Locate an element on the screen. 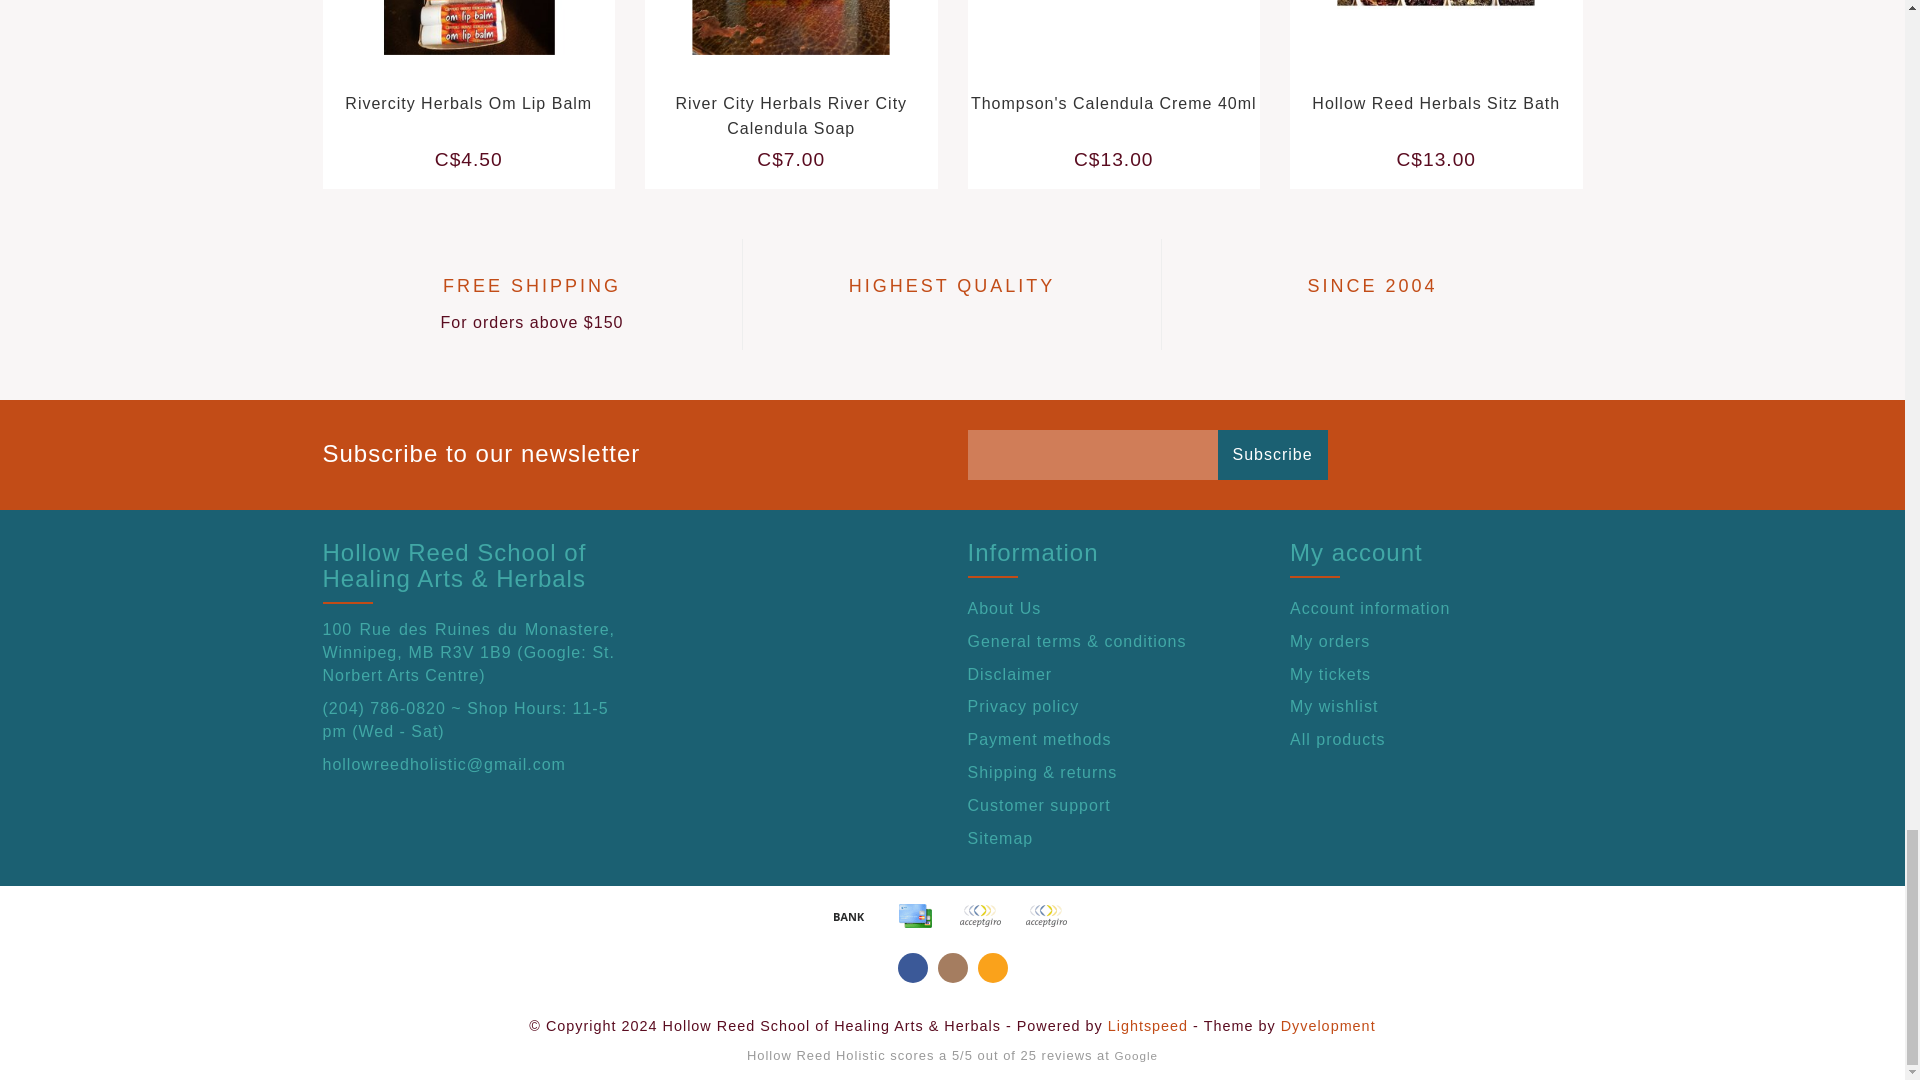 This screenshot has height=1080, width=1920. Rivercity Herbals Om Lip Balm is located at coordinates (468, 104).